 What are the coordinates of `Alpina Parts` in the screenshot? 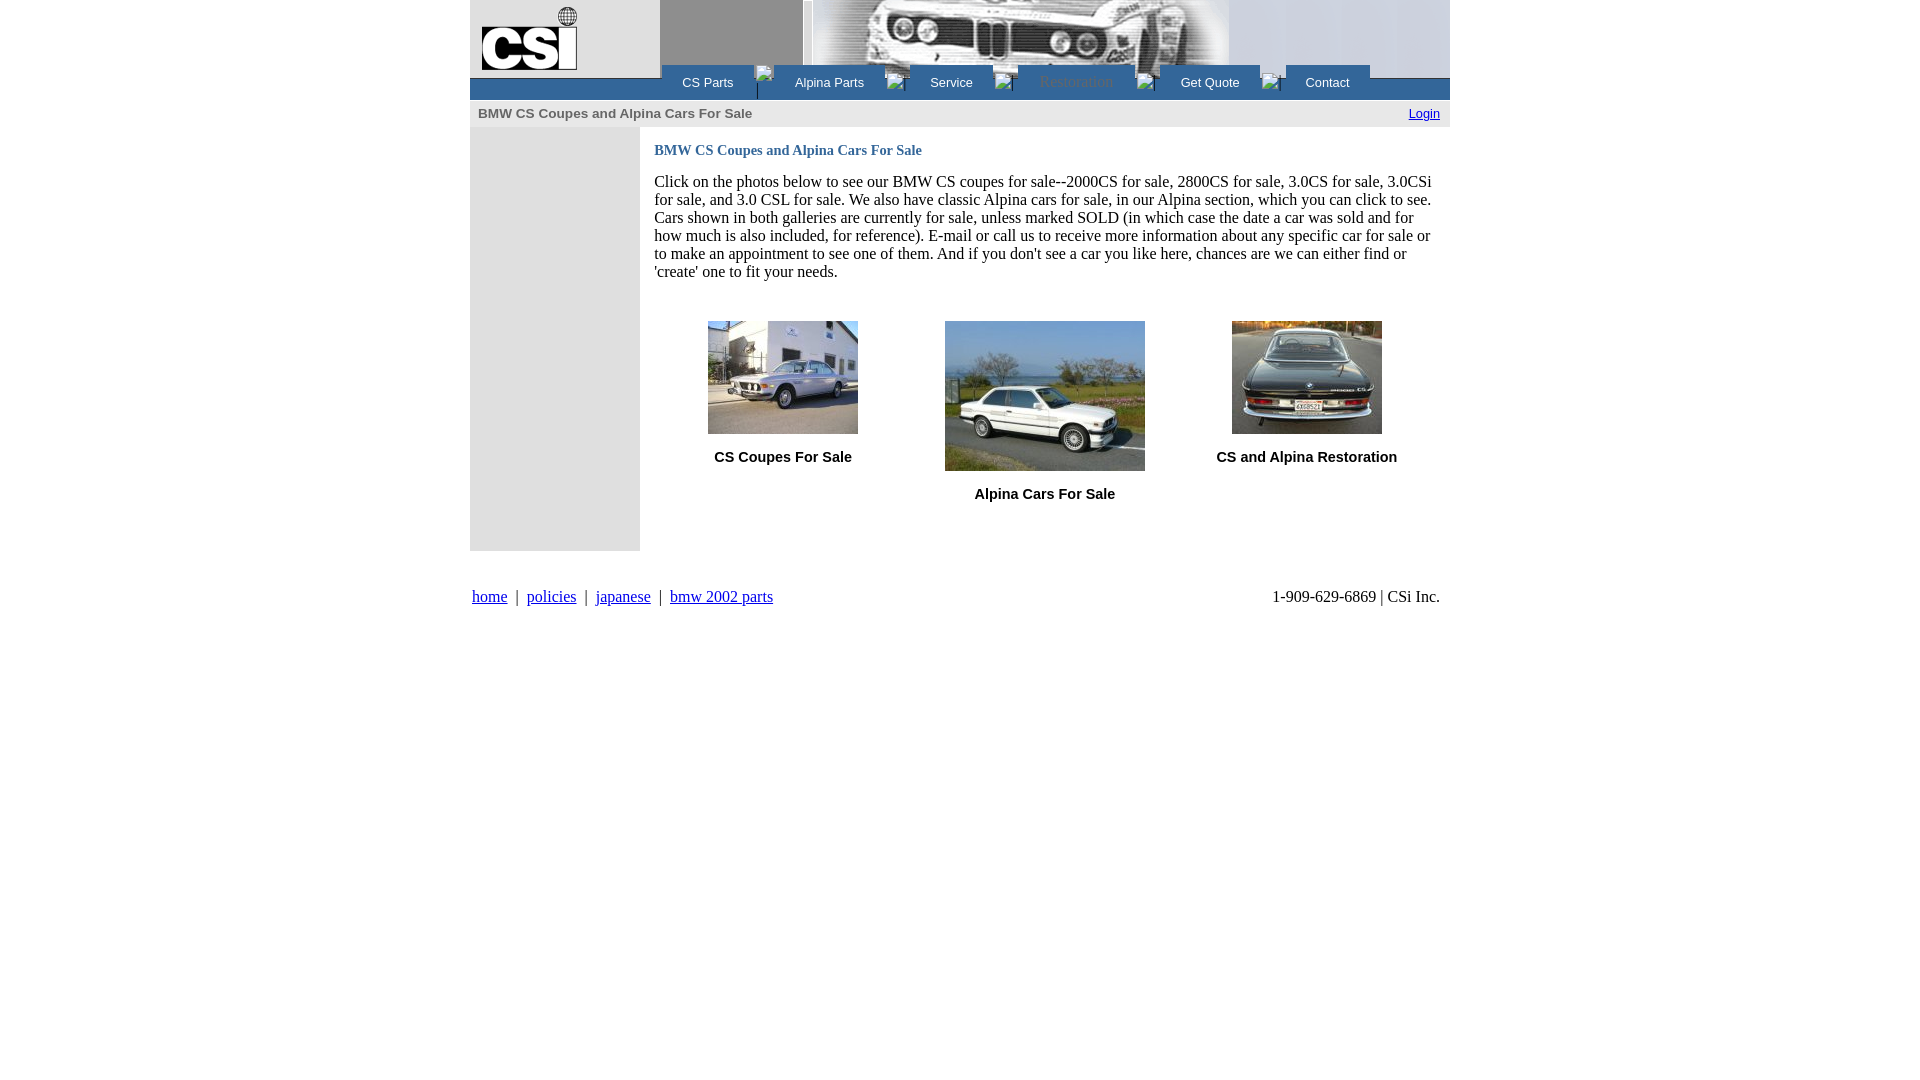 It's located at (829, 82).